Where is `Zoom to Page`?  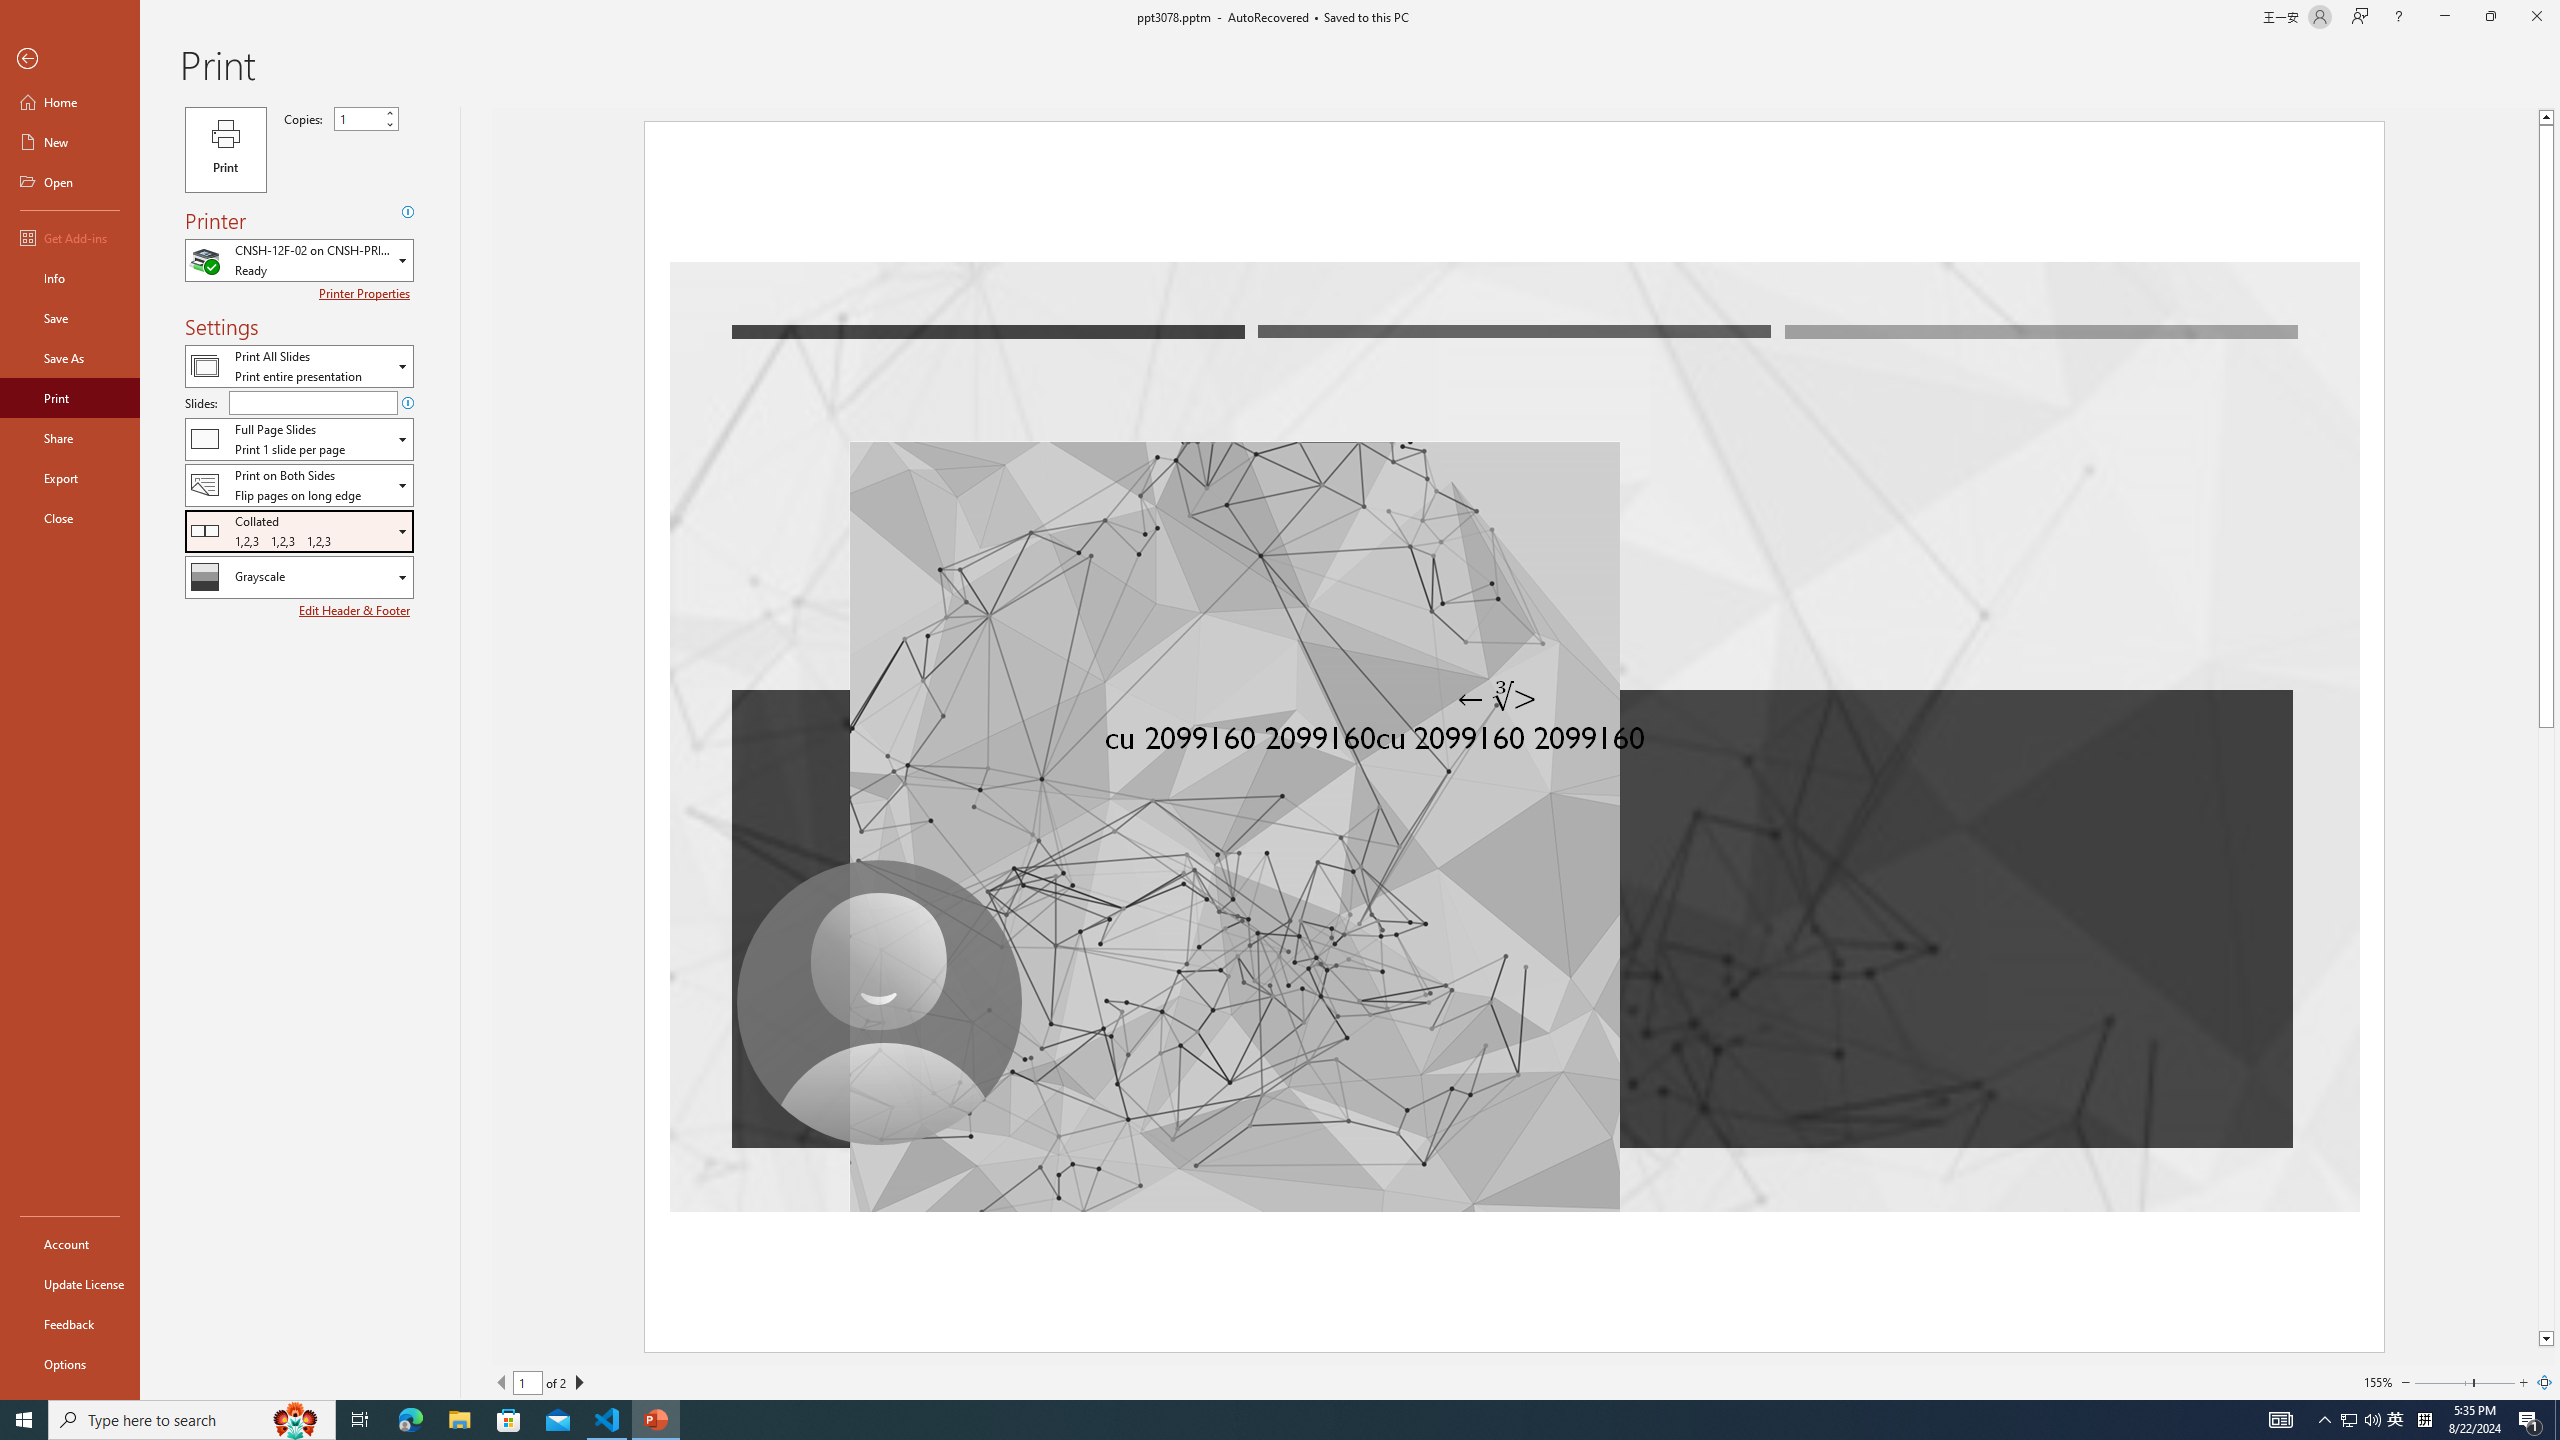 Zoom to Page is located at coordinates (2544, 1382).